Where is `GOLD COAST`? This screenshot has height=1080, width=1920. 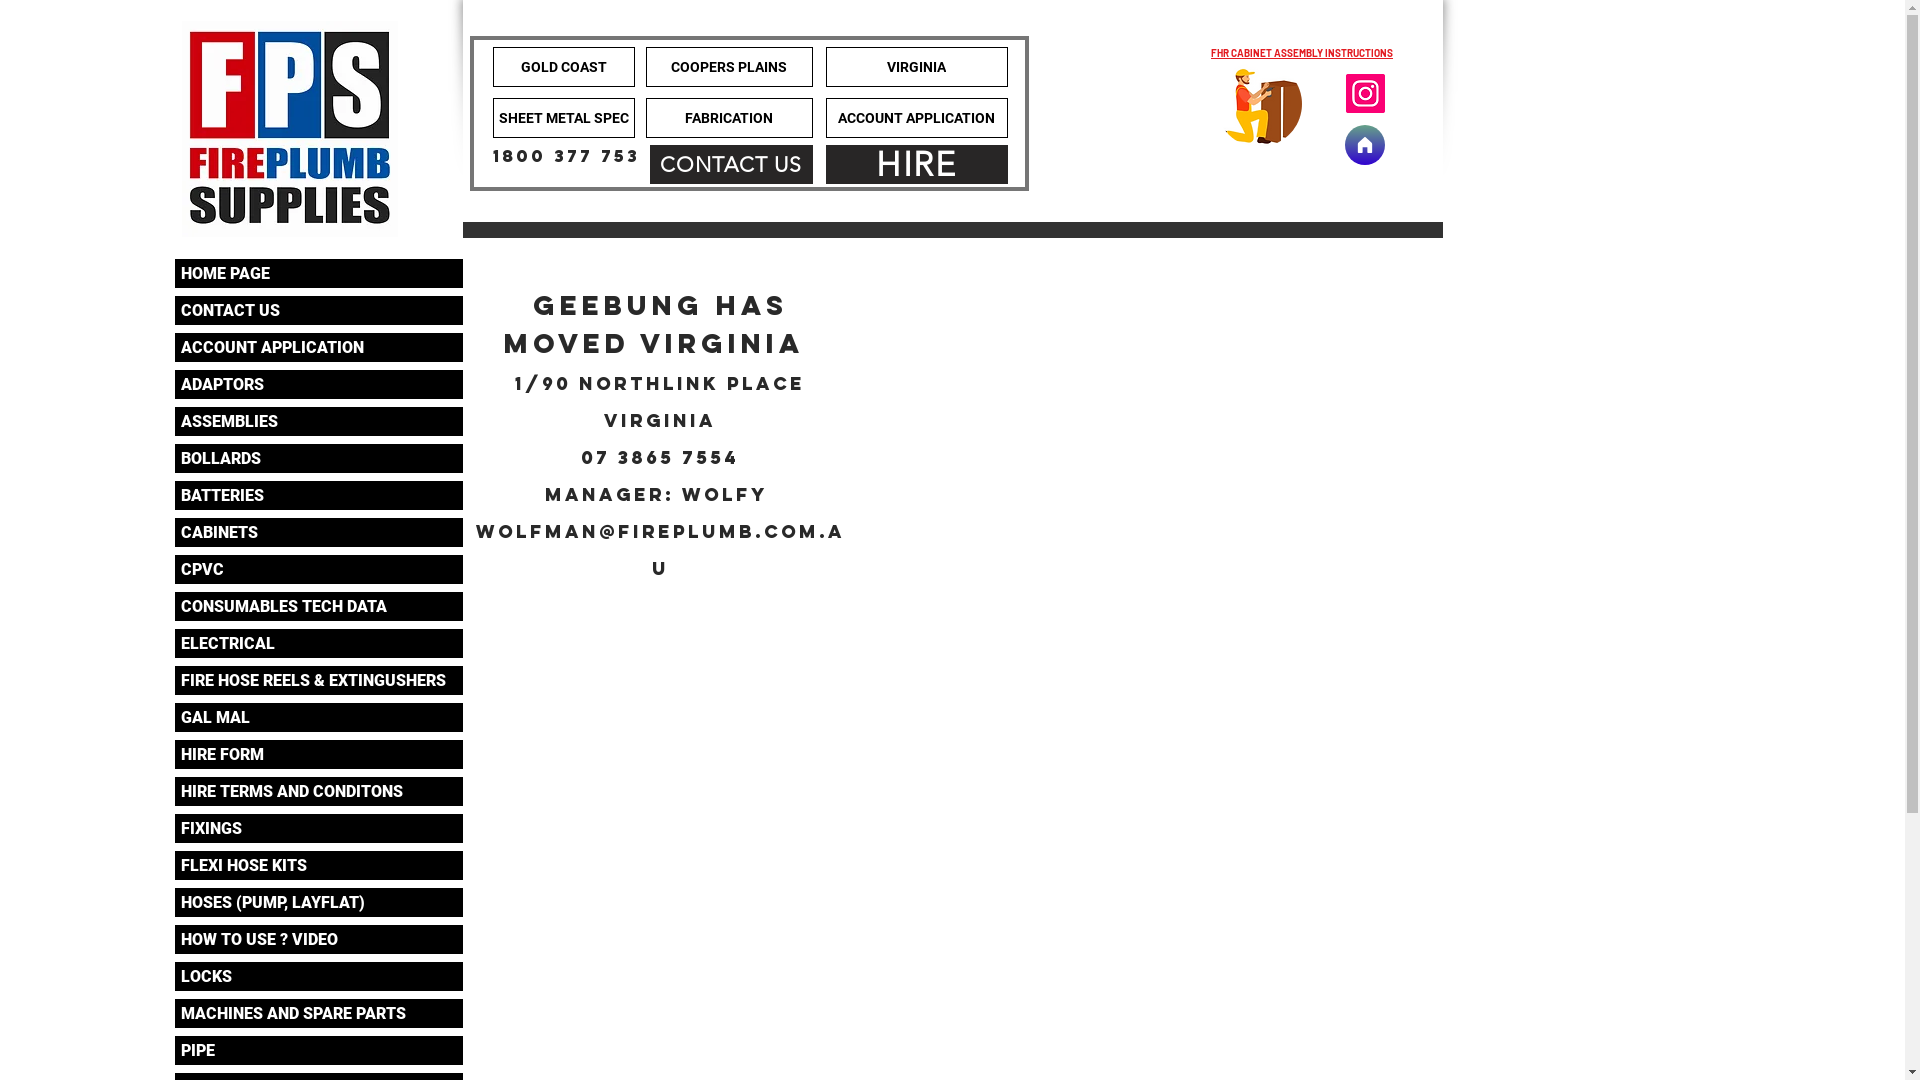 GOLD COAST is located at coordinates (562, 67).